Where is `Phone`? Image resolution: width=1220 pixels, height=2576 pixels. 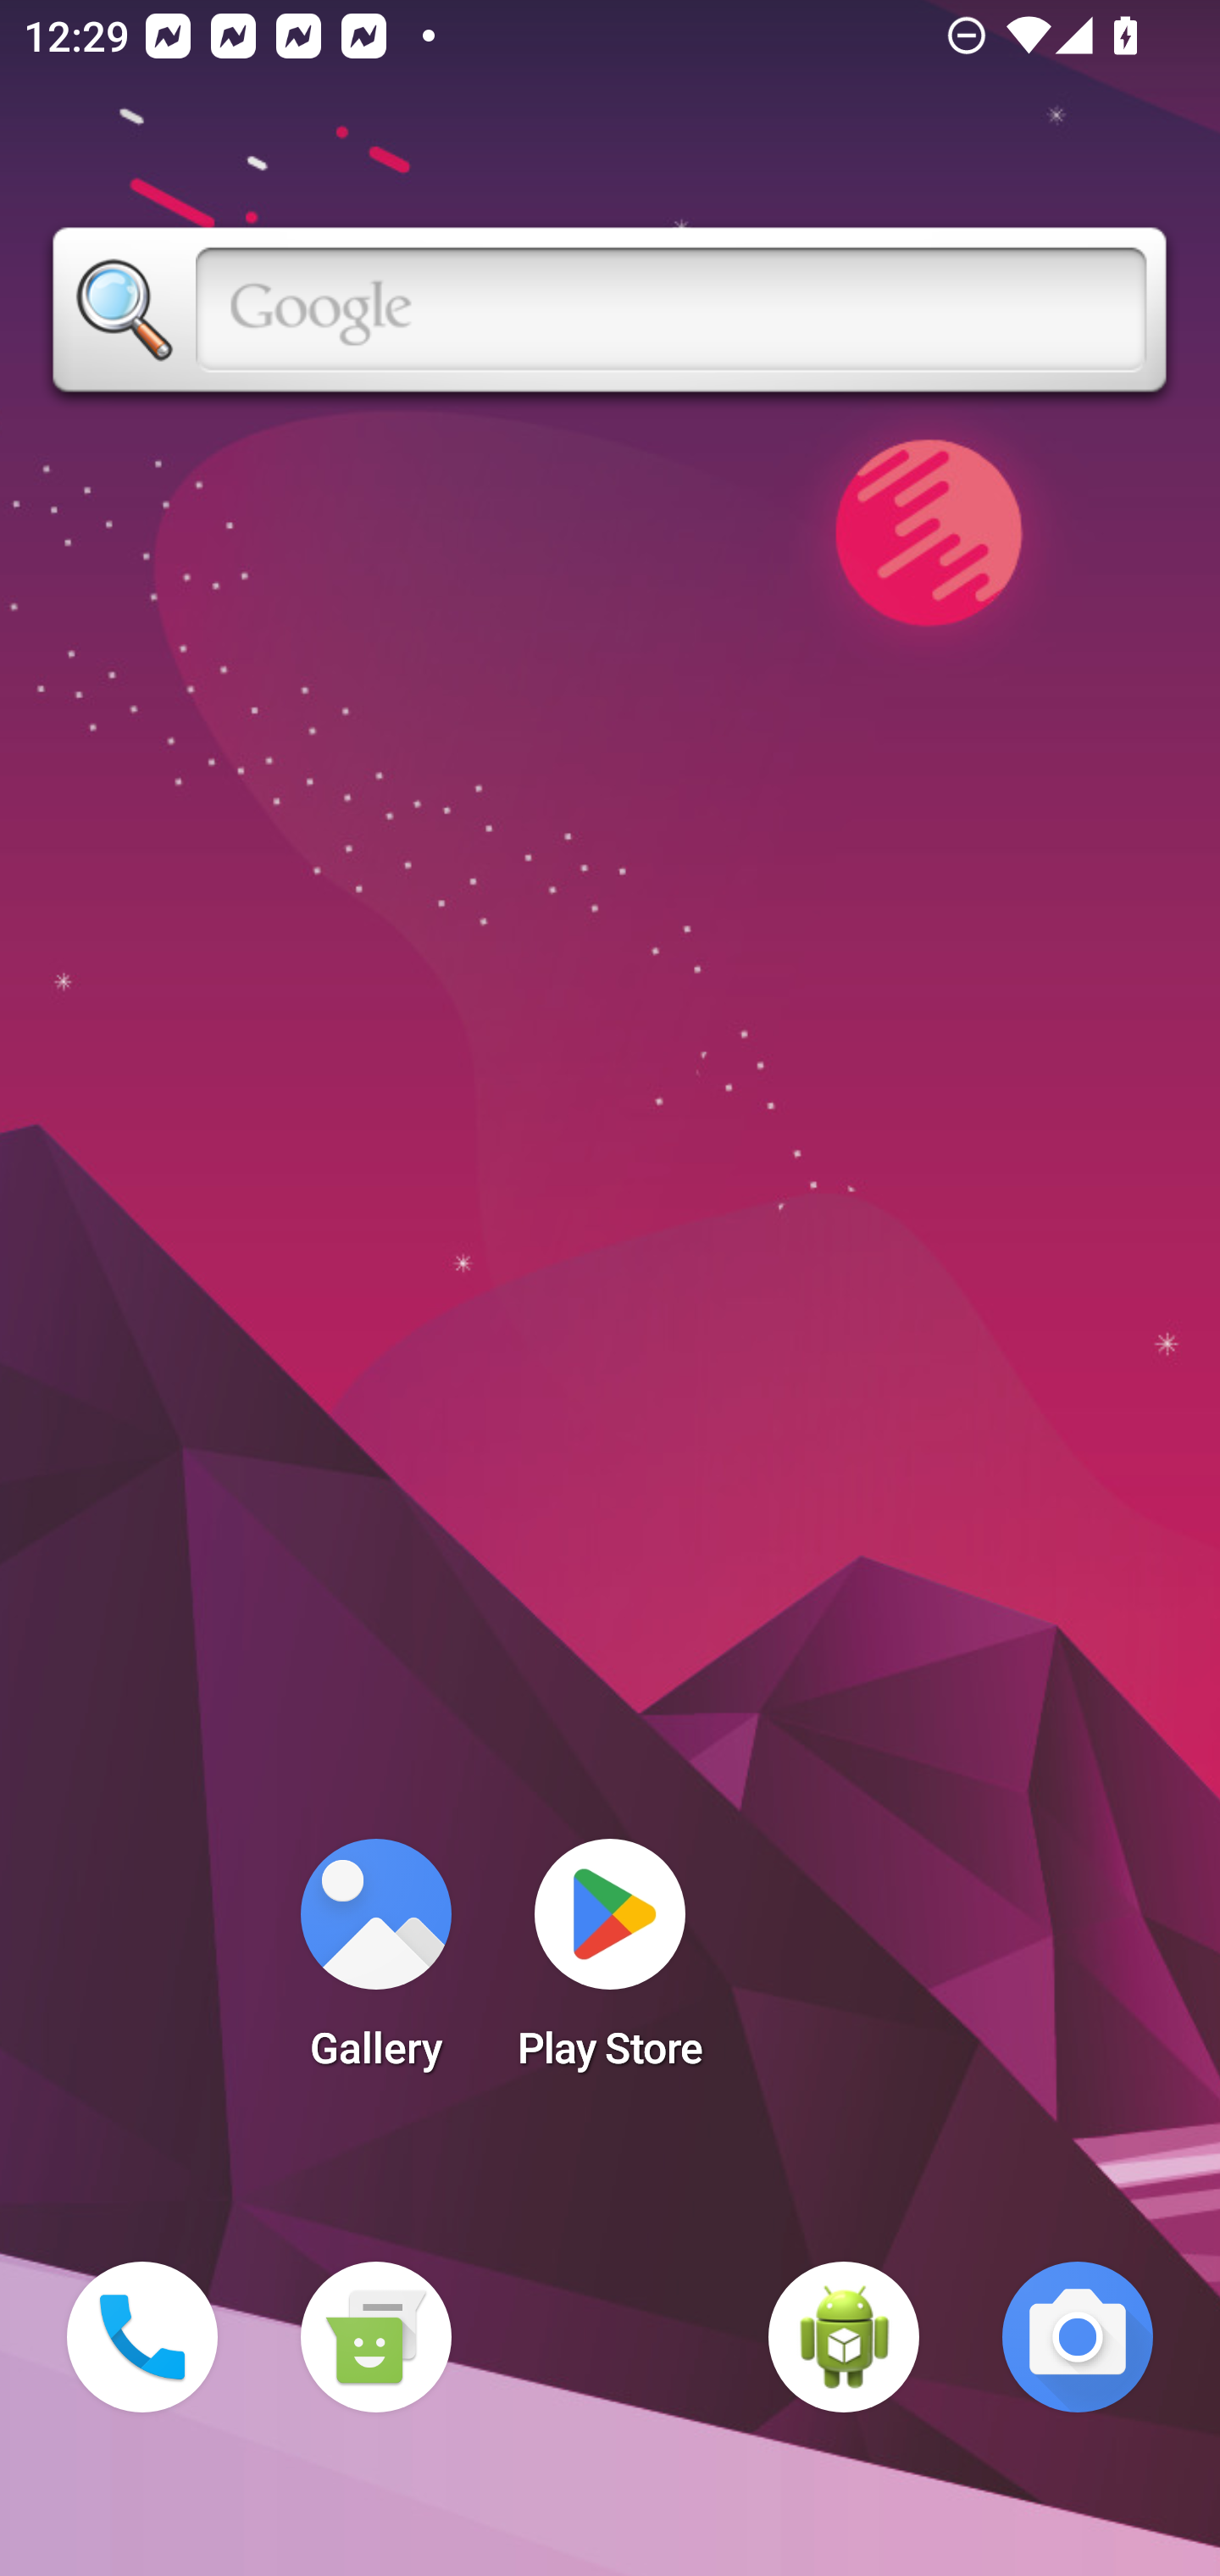
Phone is located at coordinates (142, 2337).